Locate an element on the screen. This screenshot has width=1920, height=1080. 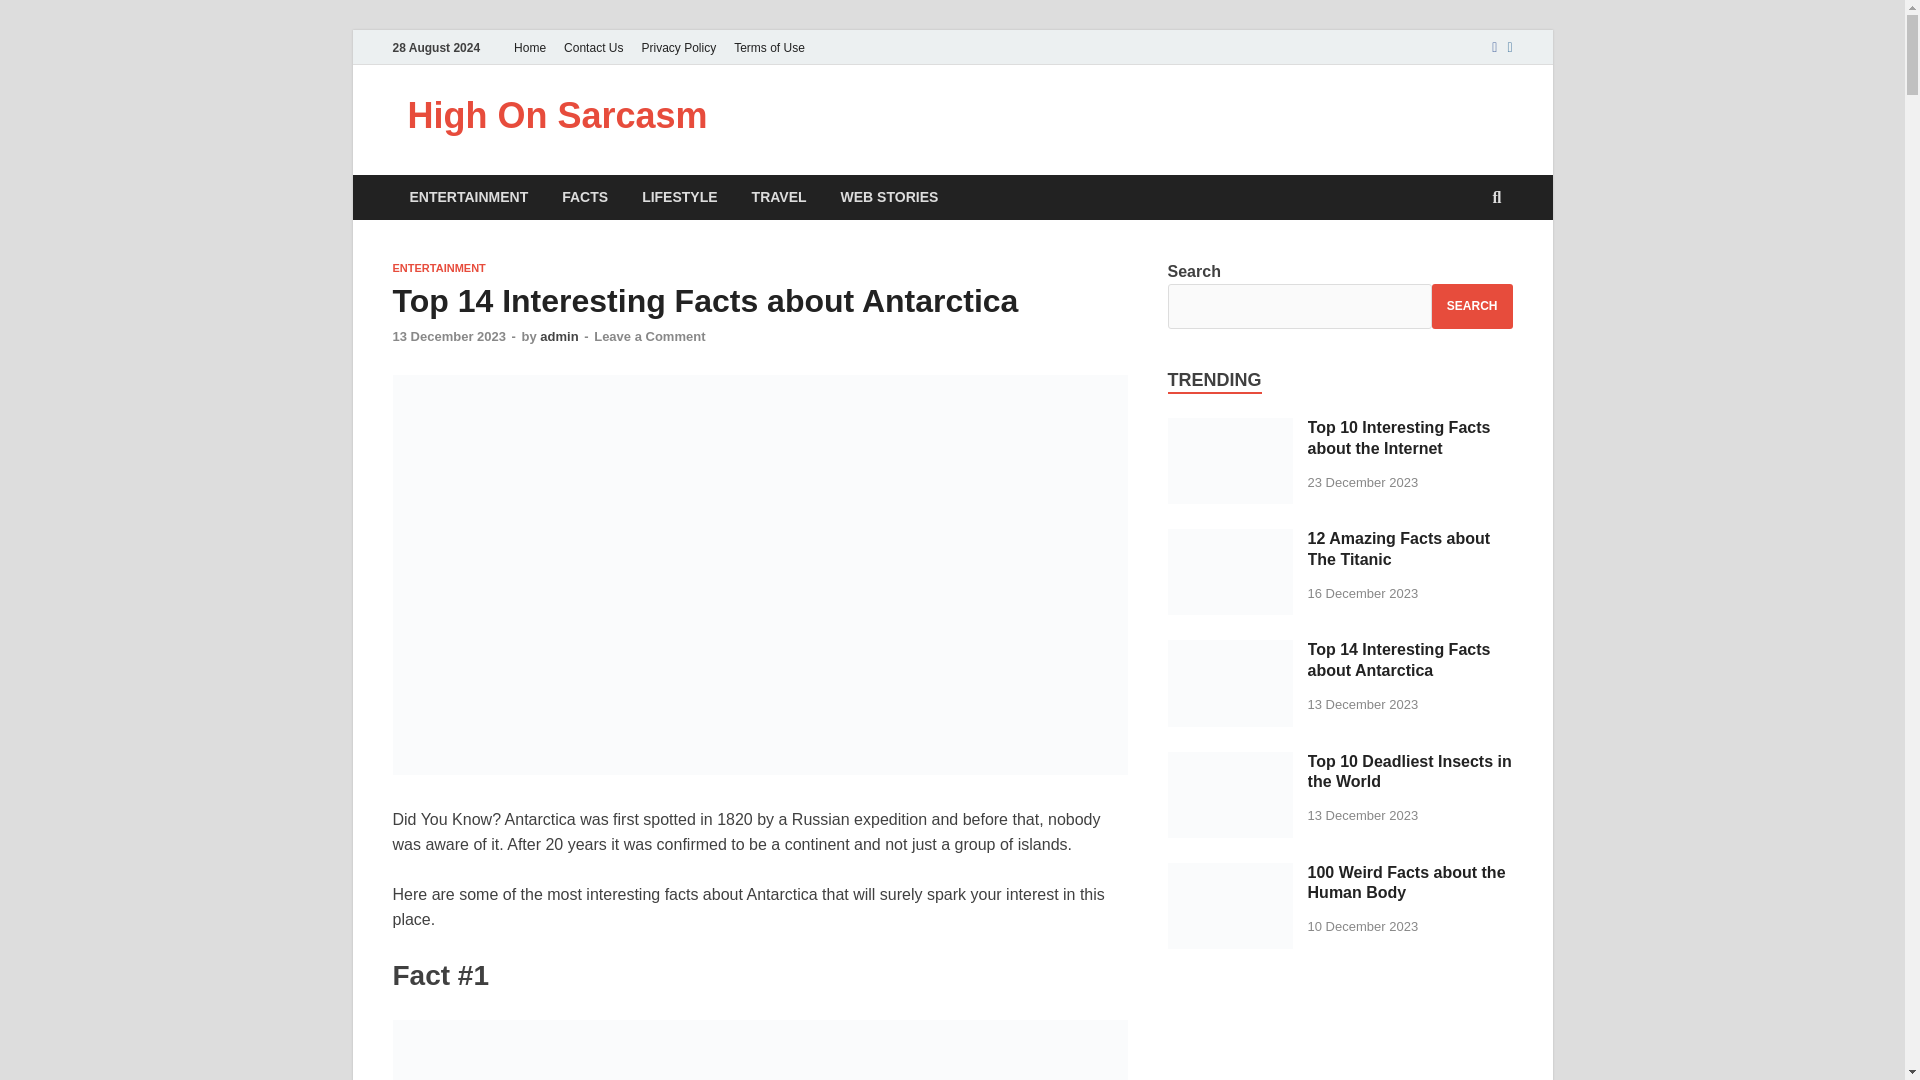
Privacy Policy is located at coordinates (678, 47).